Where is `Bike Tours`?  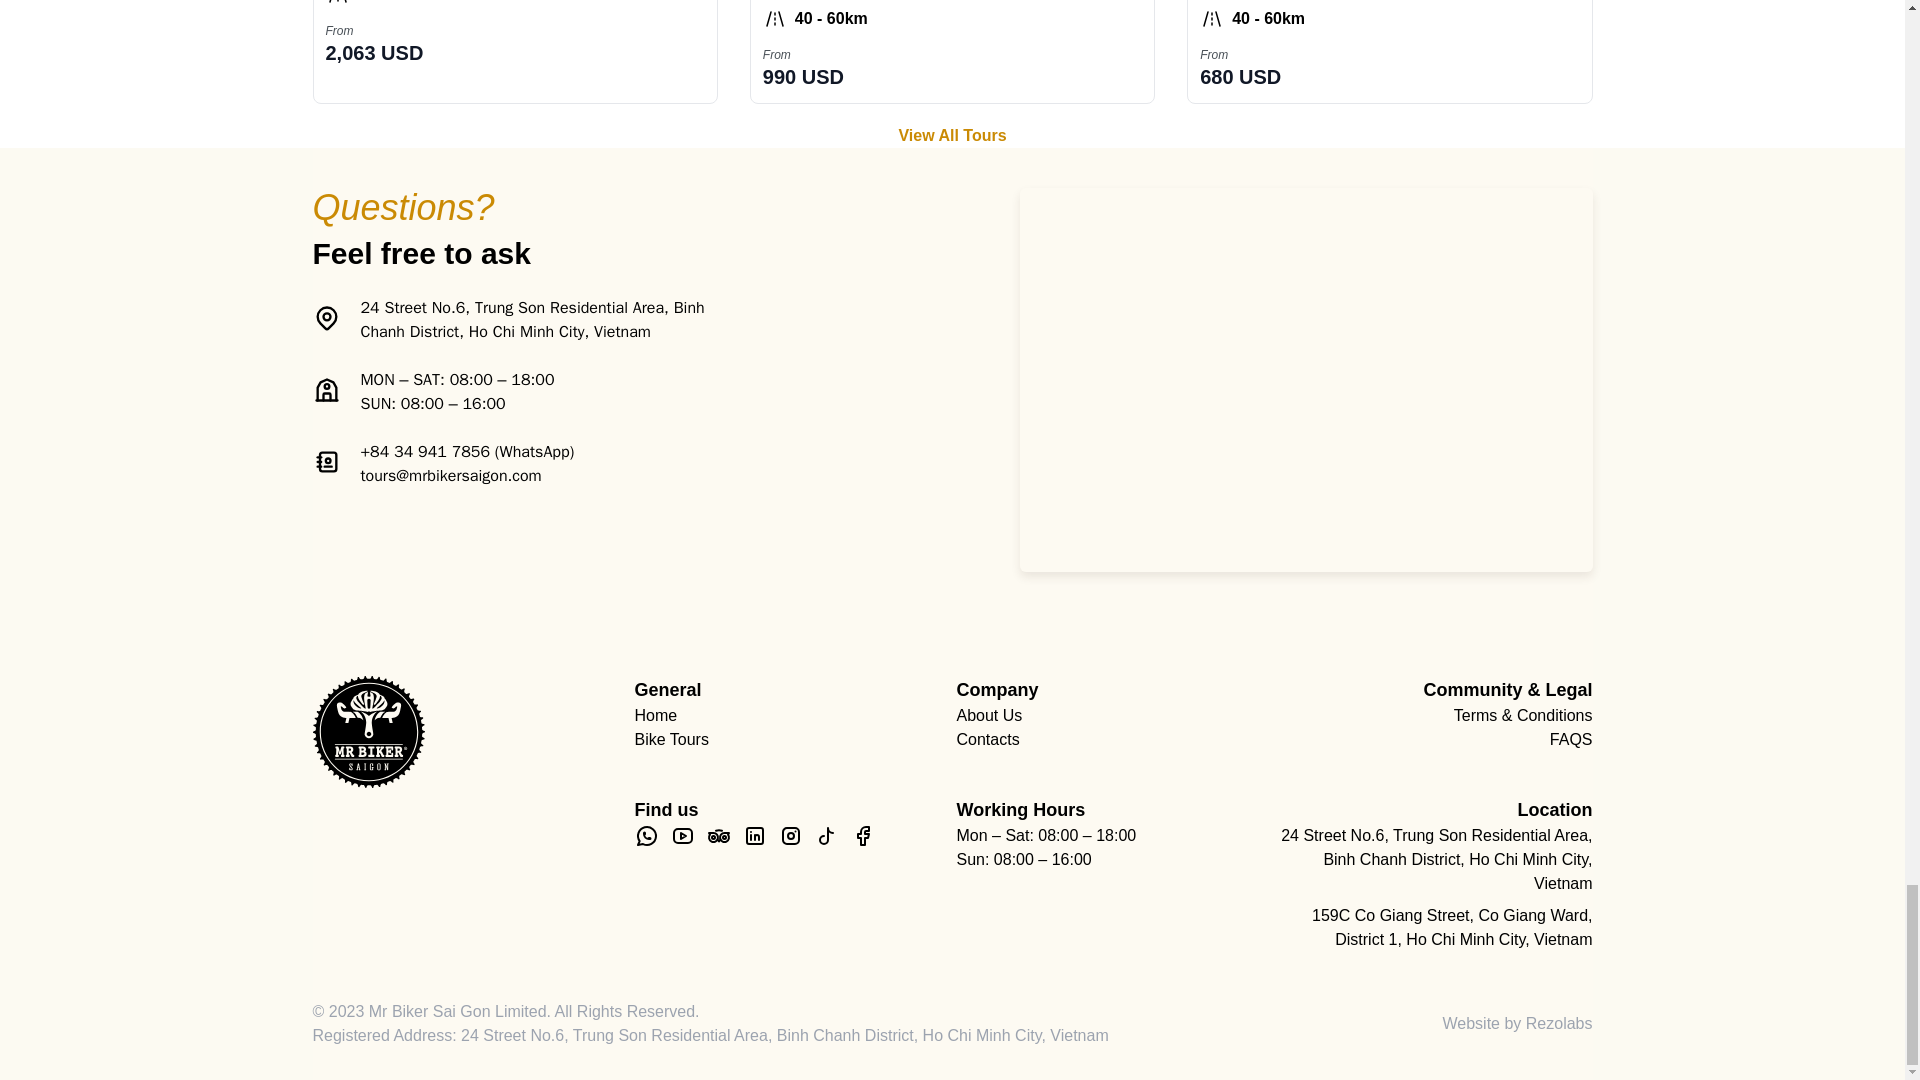
Bike Tours is located at coordinates (790, 739).